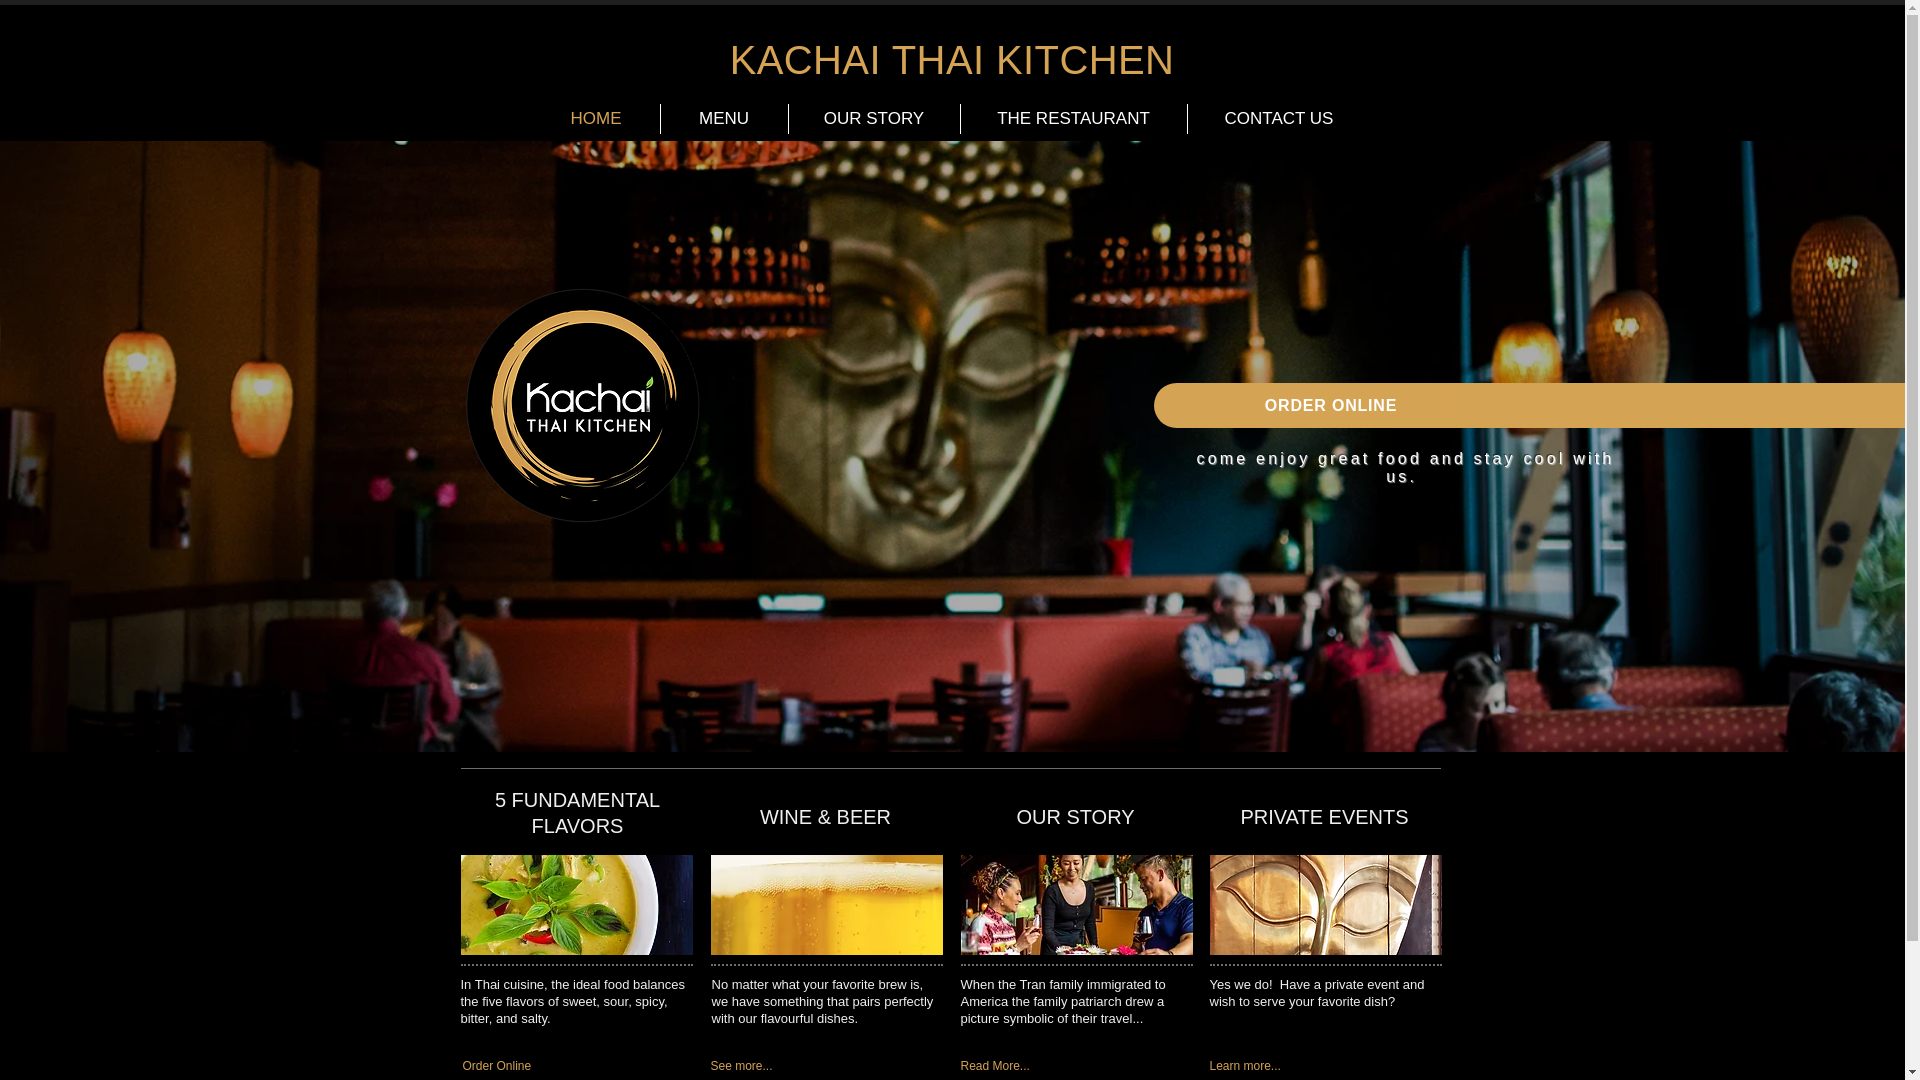  What do you see at coordinates (564, 1066) in the screenshot?
I see `Order Online` at bounding box center [564, 1066].